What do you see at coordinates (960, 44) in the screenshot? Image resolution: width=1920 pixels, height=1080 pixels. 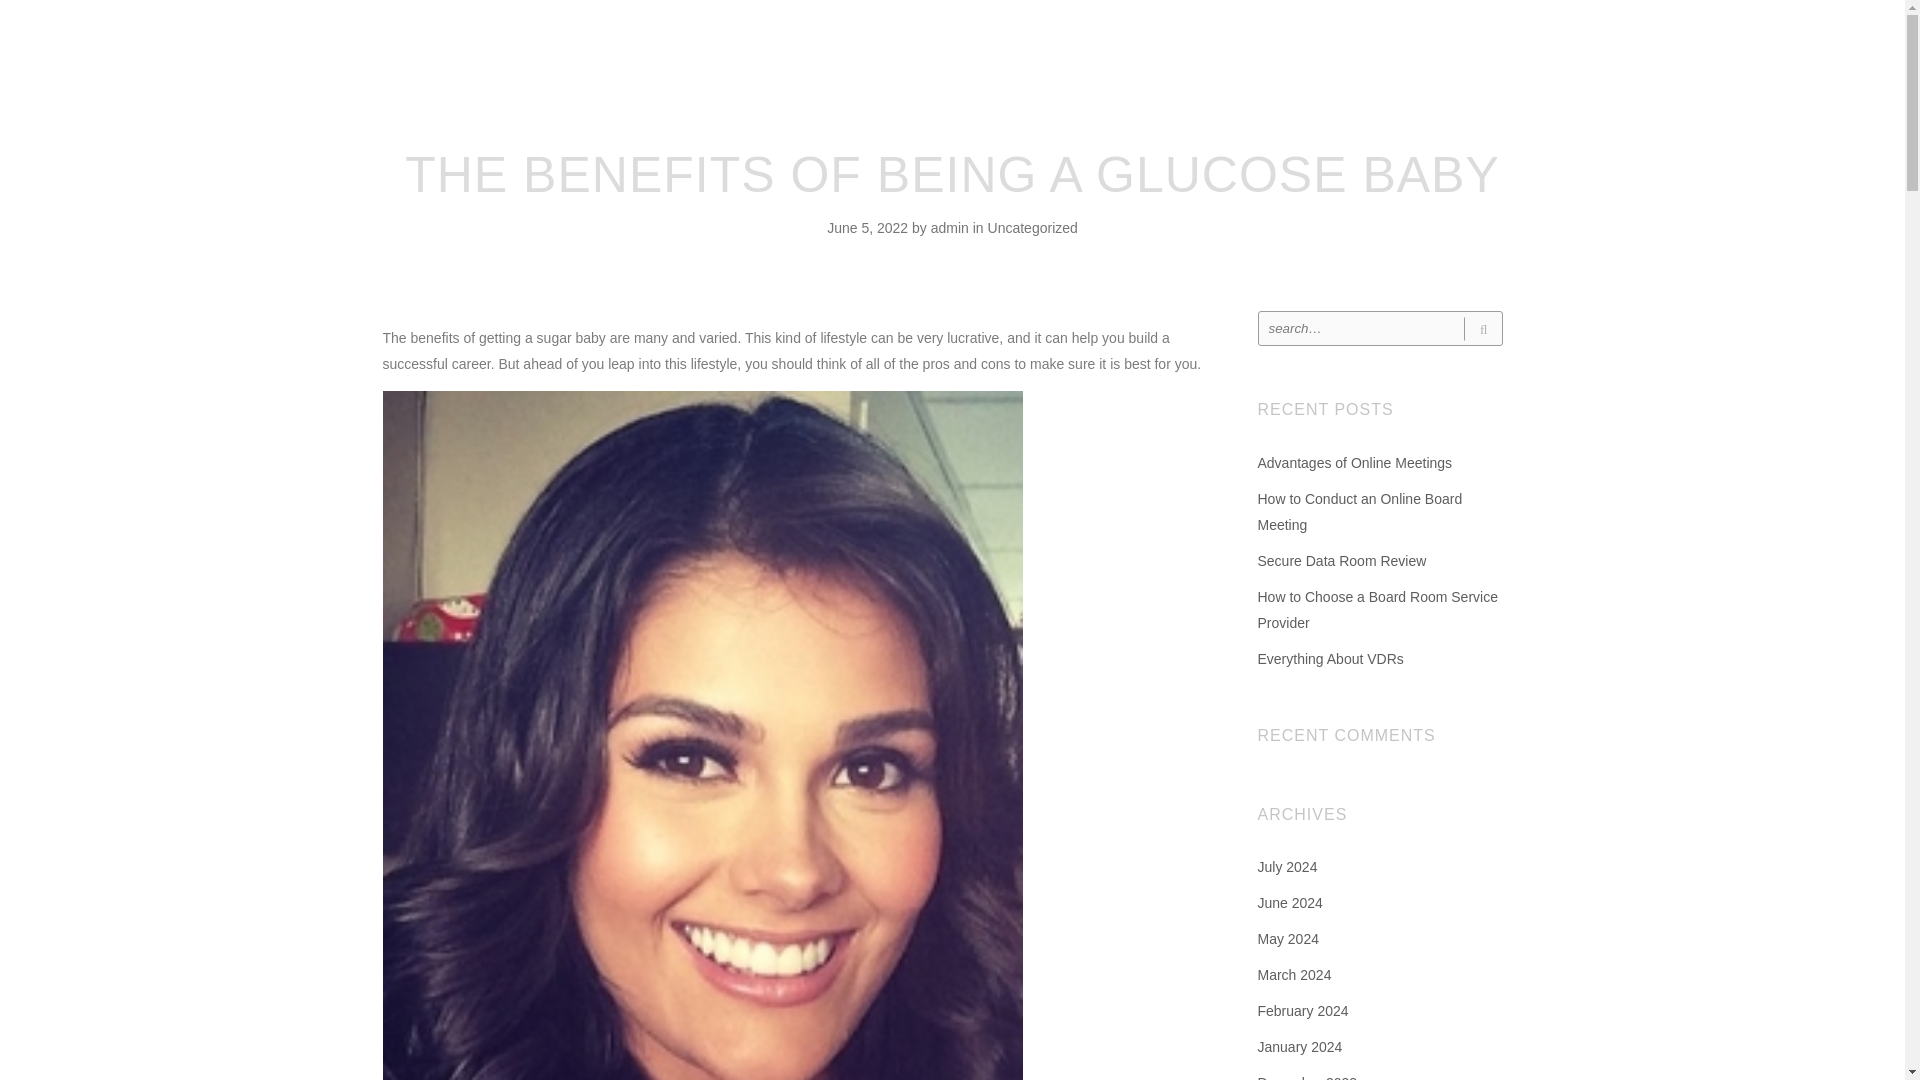 I see `THE HIDDEN STUDIO` at bounding box center [960, 44].